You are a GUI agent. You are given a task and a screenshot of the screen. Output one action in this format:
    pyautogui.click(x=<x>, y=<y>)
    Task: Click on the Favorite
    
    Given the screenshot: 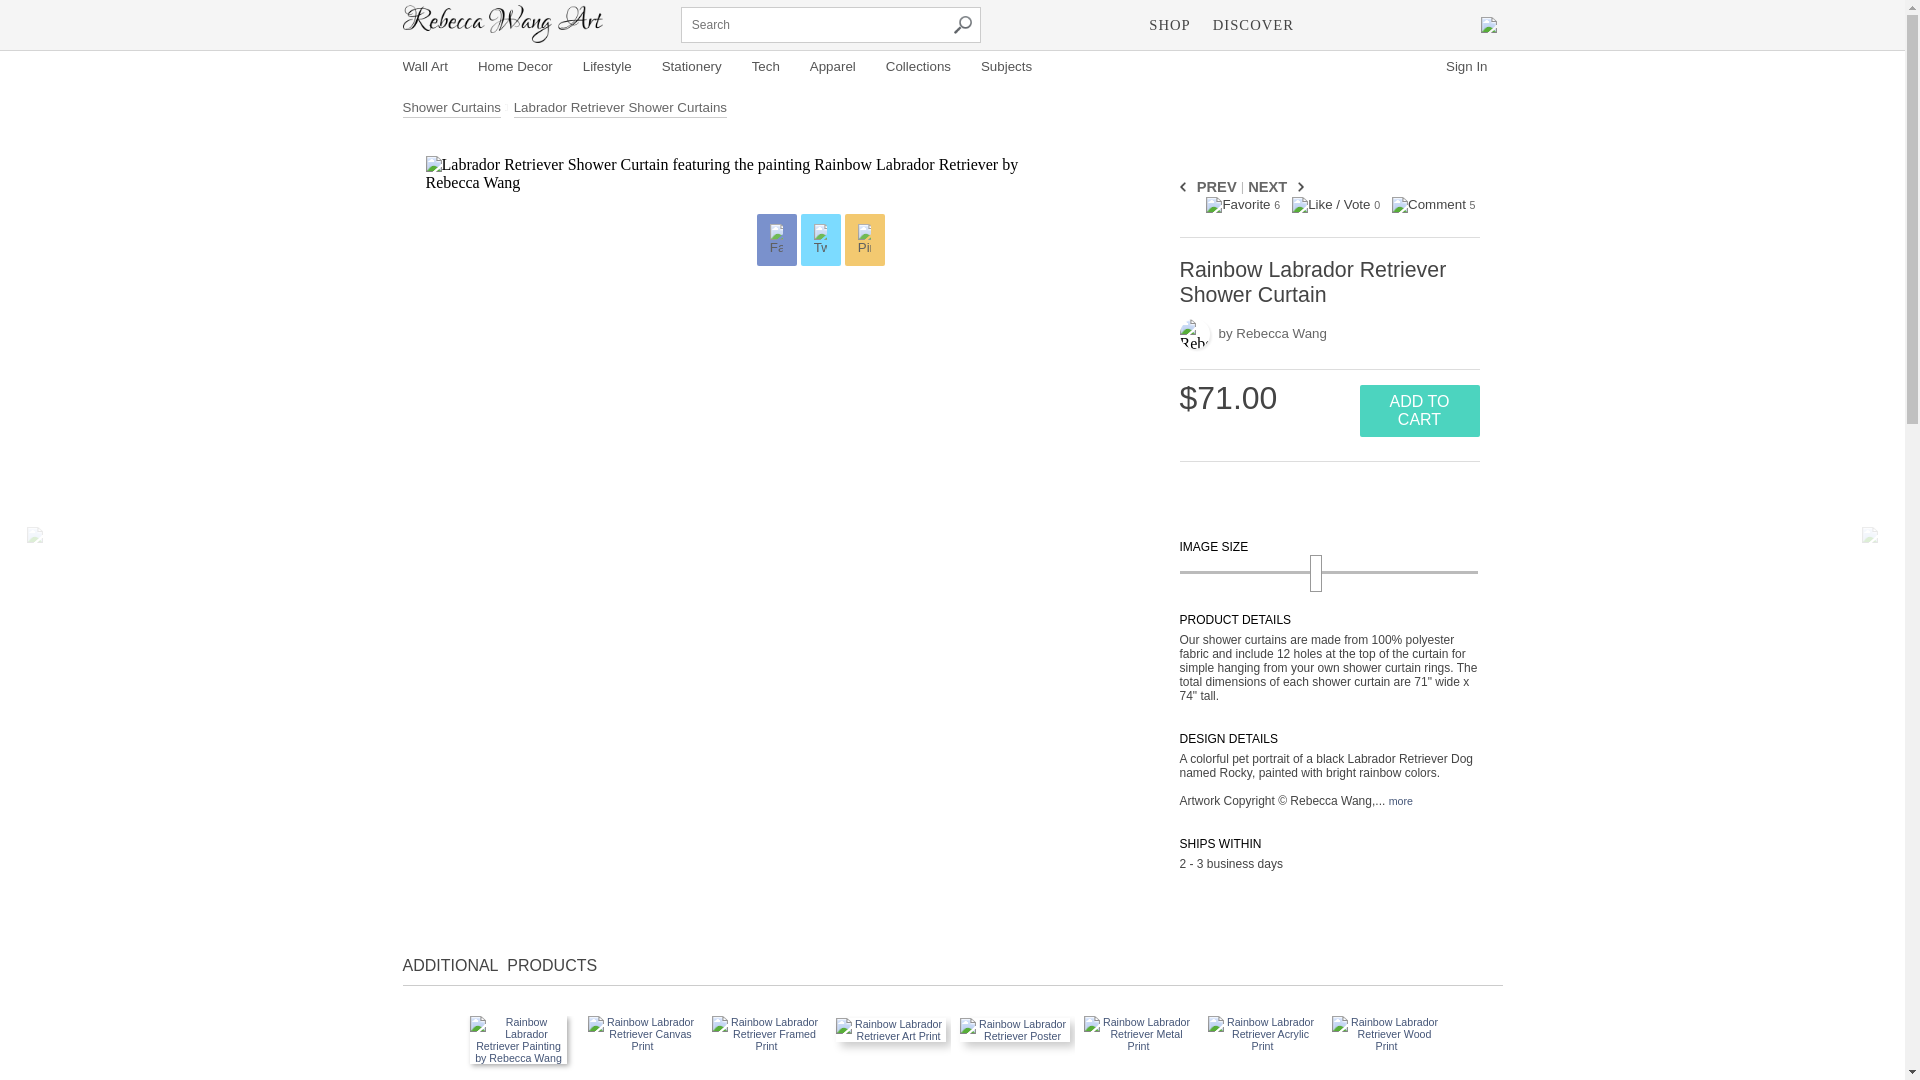 What is the action you would take?
    pyautogui.click(x=1237, y=204)
    